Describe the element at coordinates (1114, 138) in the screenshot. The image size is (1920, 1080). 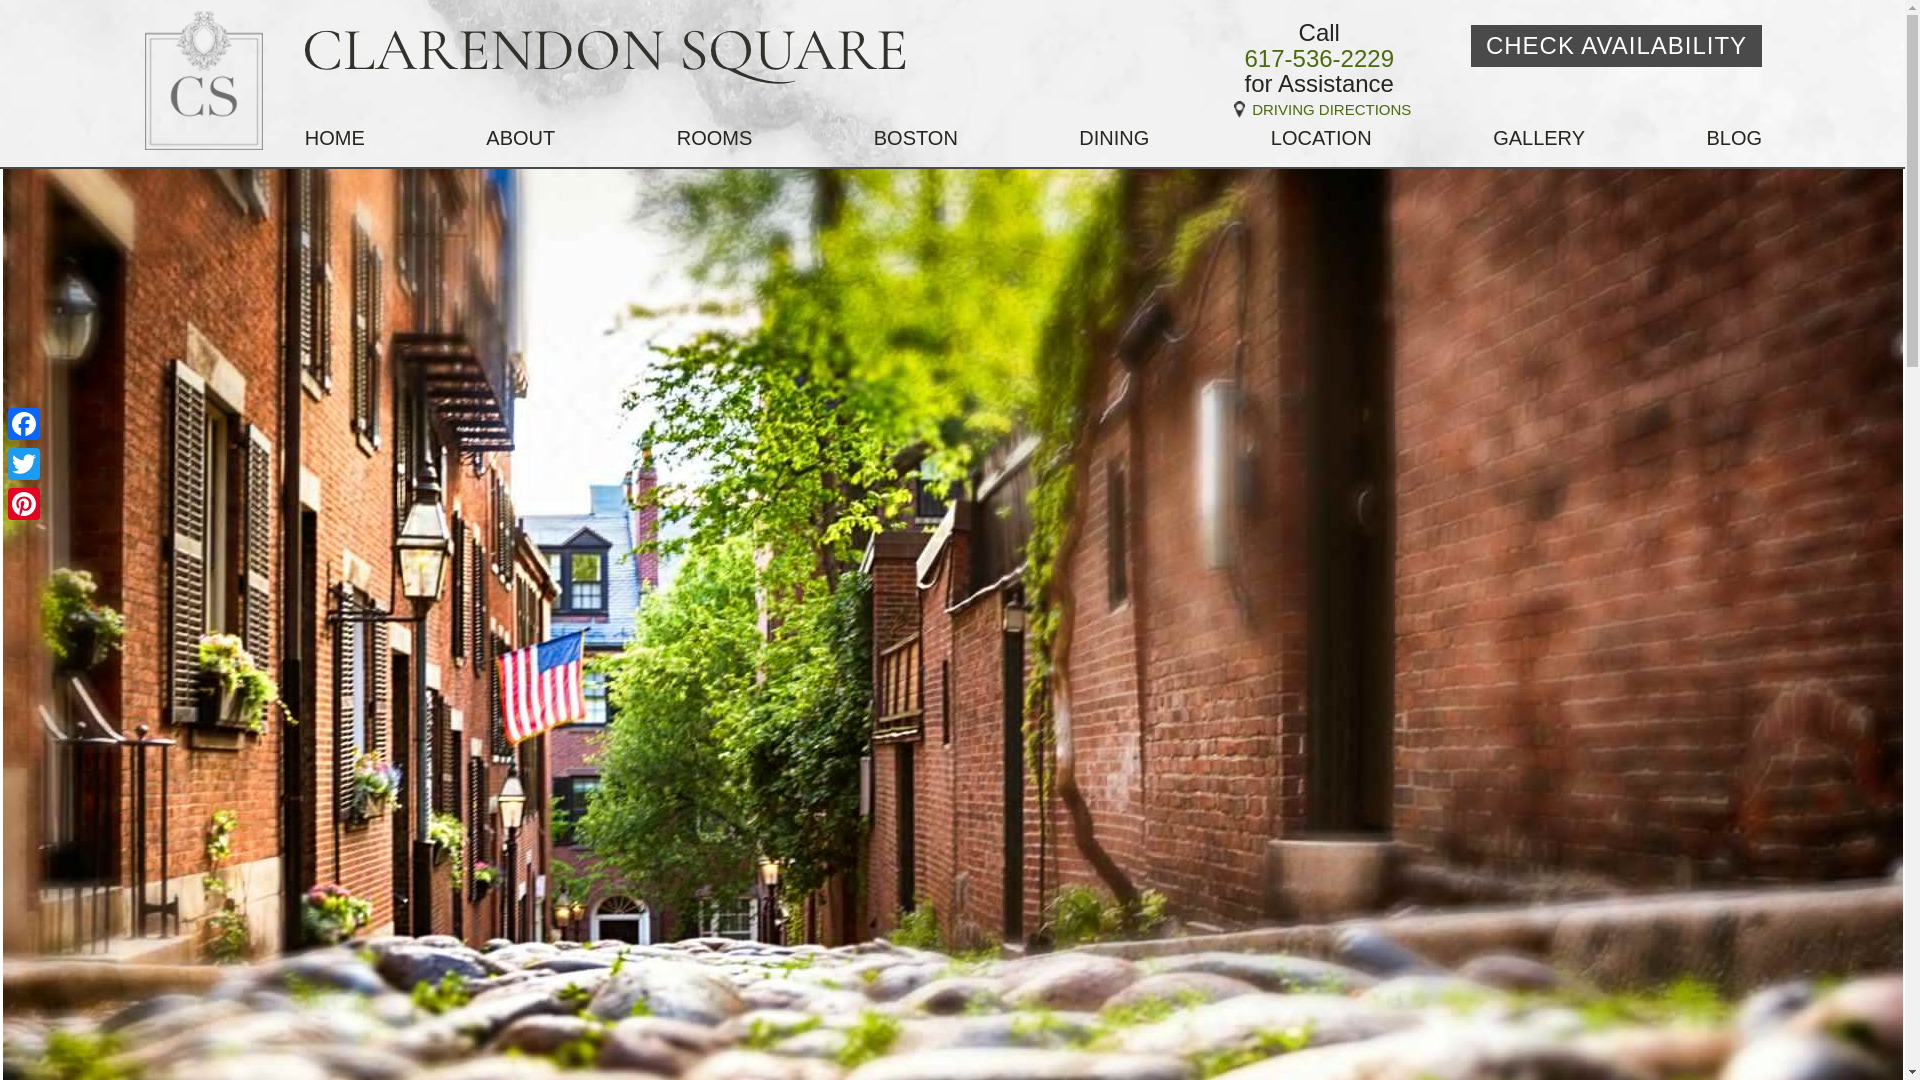
I see `DINING` at that location.